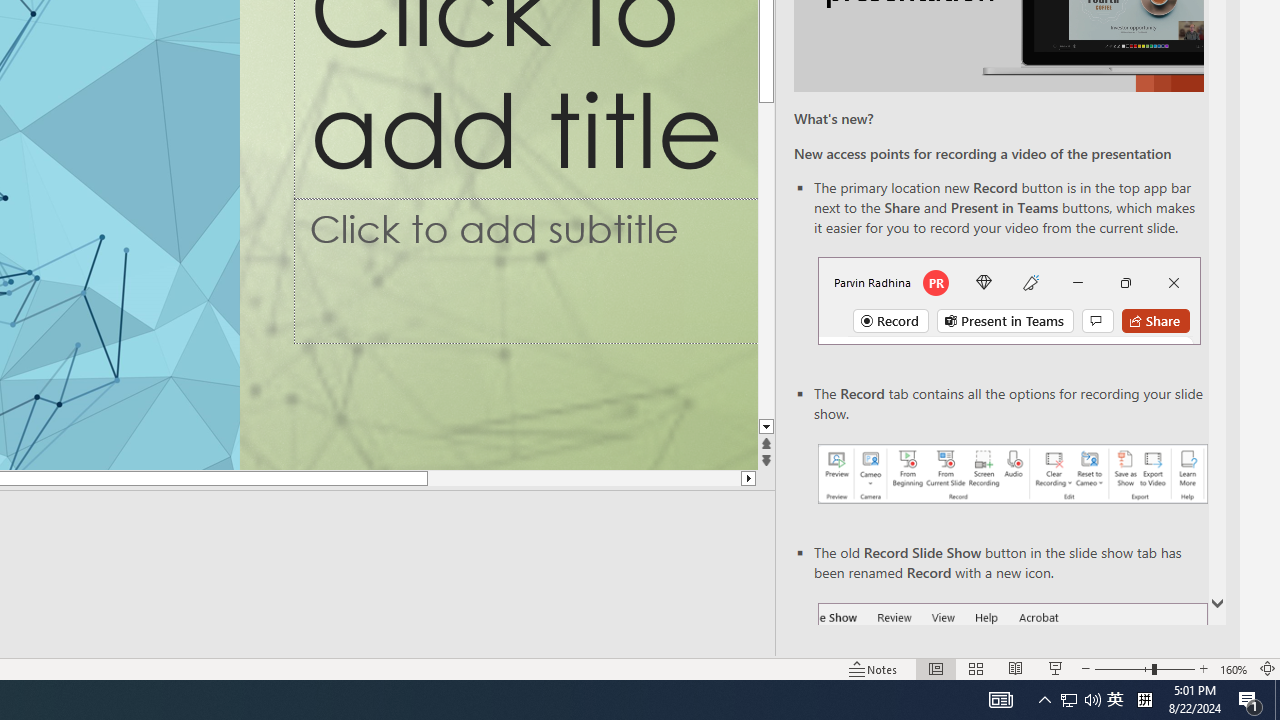 The height and width of the screenshot is (720, 1280). Describe the element at coordinates (1234, 668) in the screenshot. I see `Zoom 160%` at that location.